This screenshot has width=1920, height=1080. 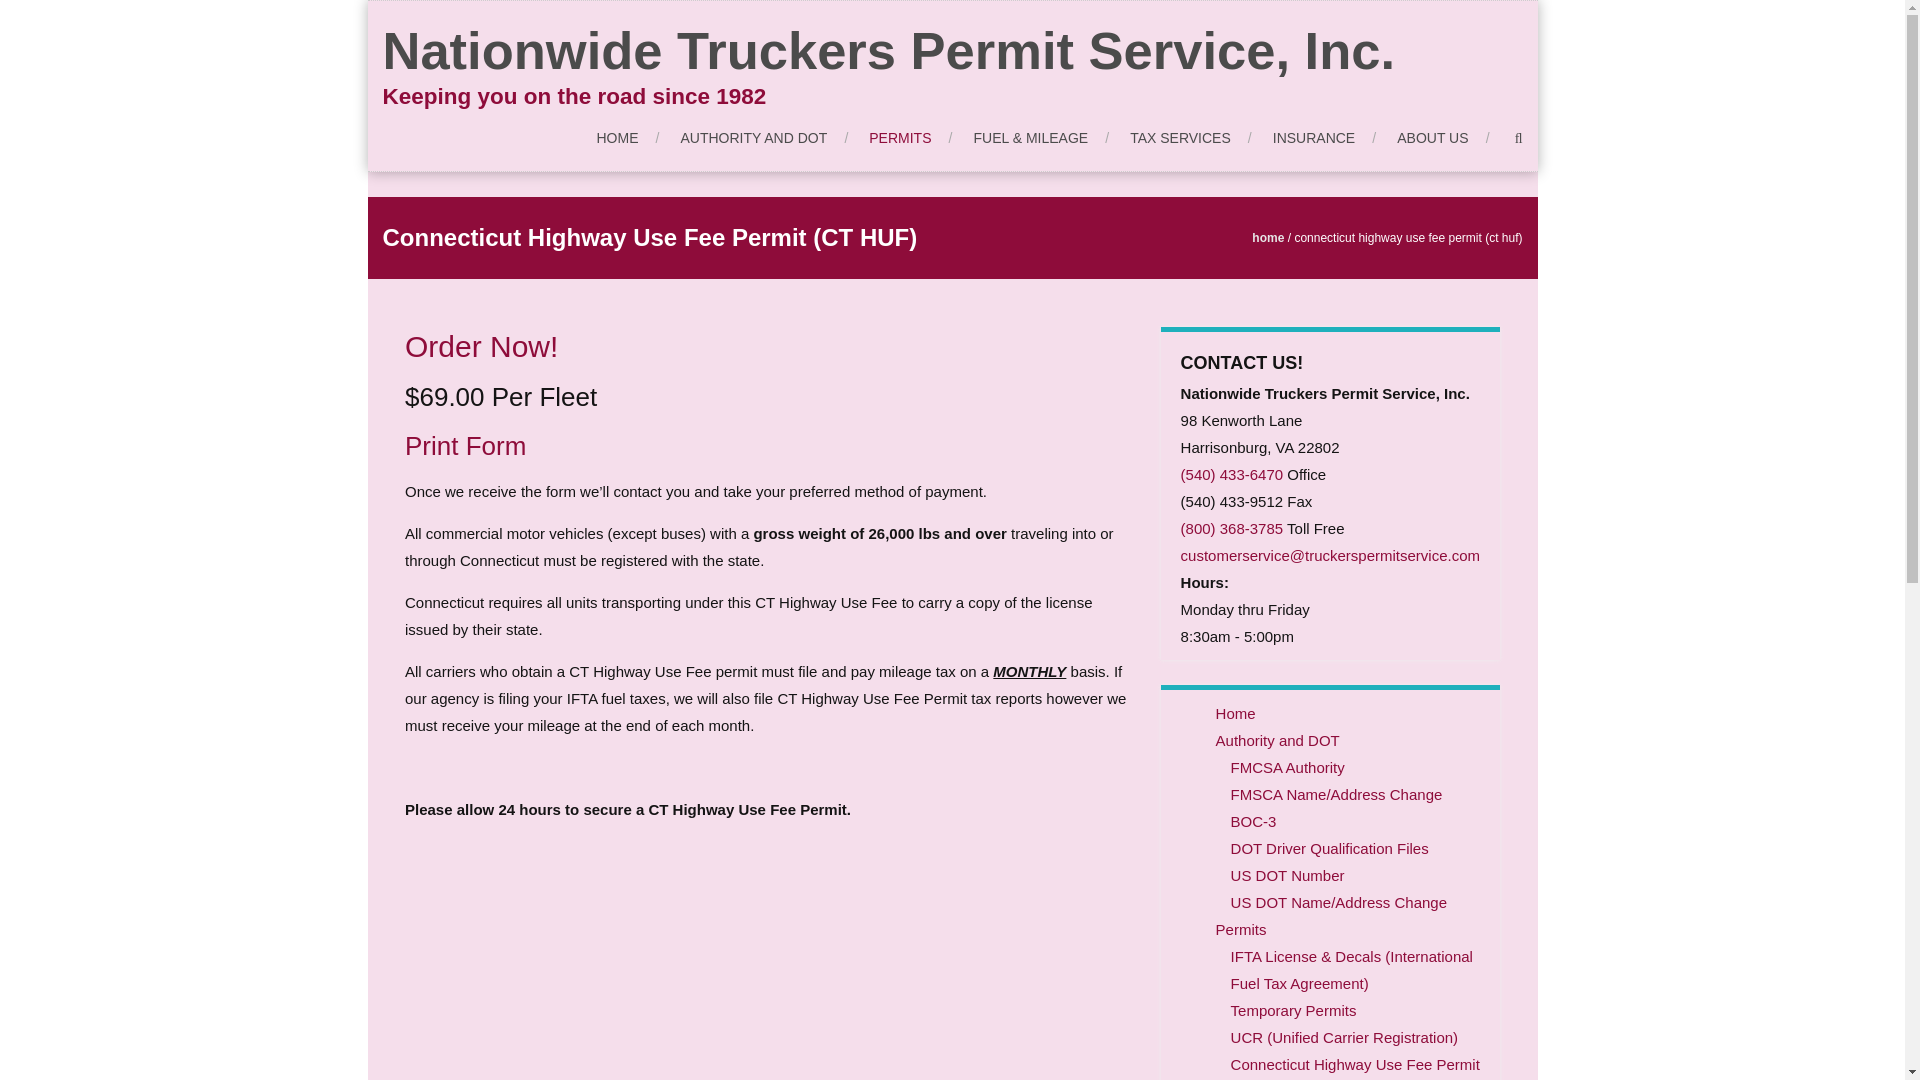 I want to click on HOME, so click(x=626, y=138).